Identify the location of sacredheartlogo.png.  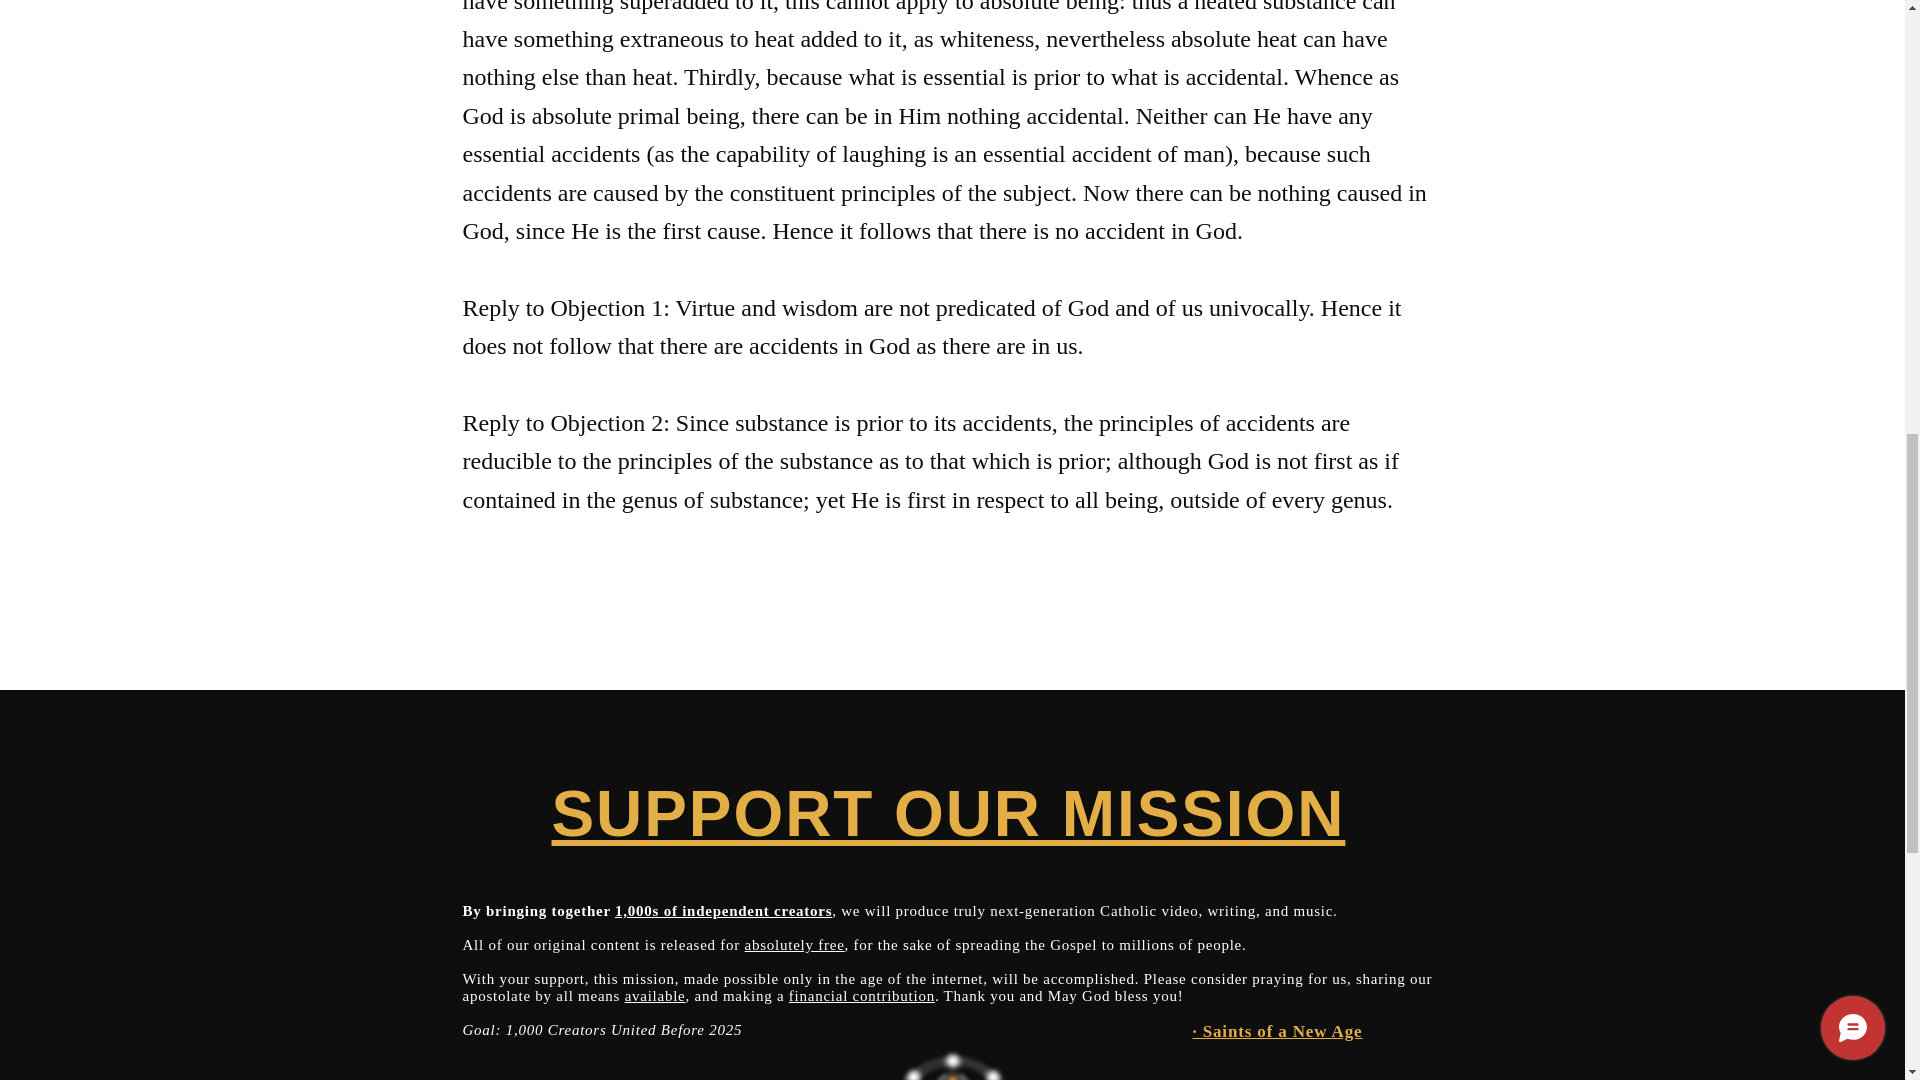
(952, 1061).